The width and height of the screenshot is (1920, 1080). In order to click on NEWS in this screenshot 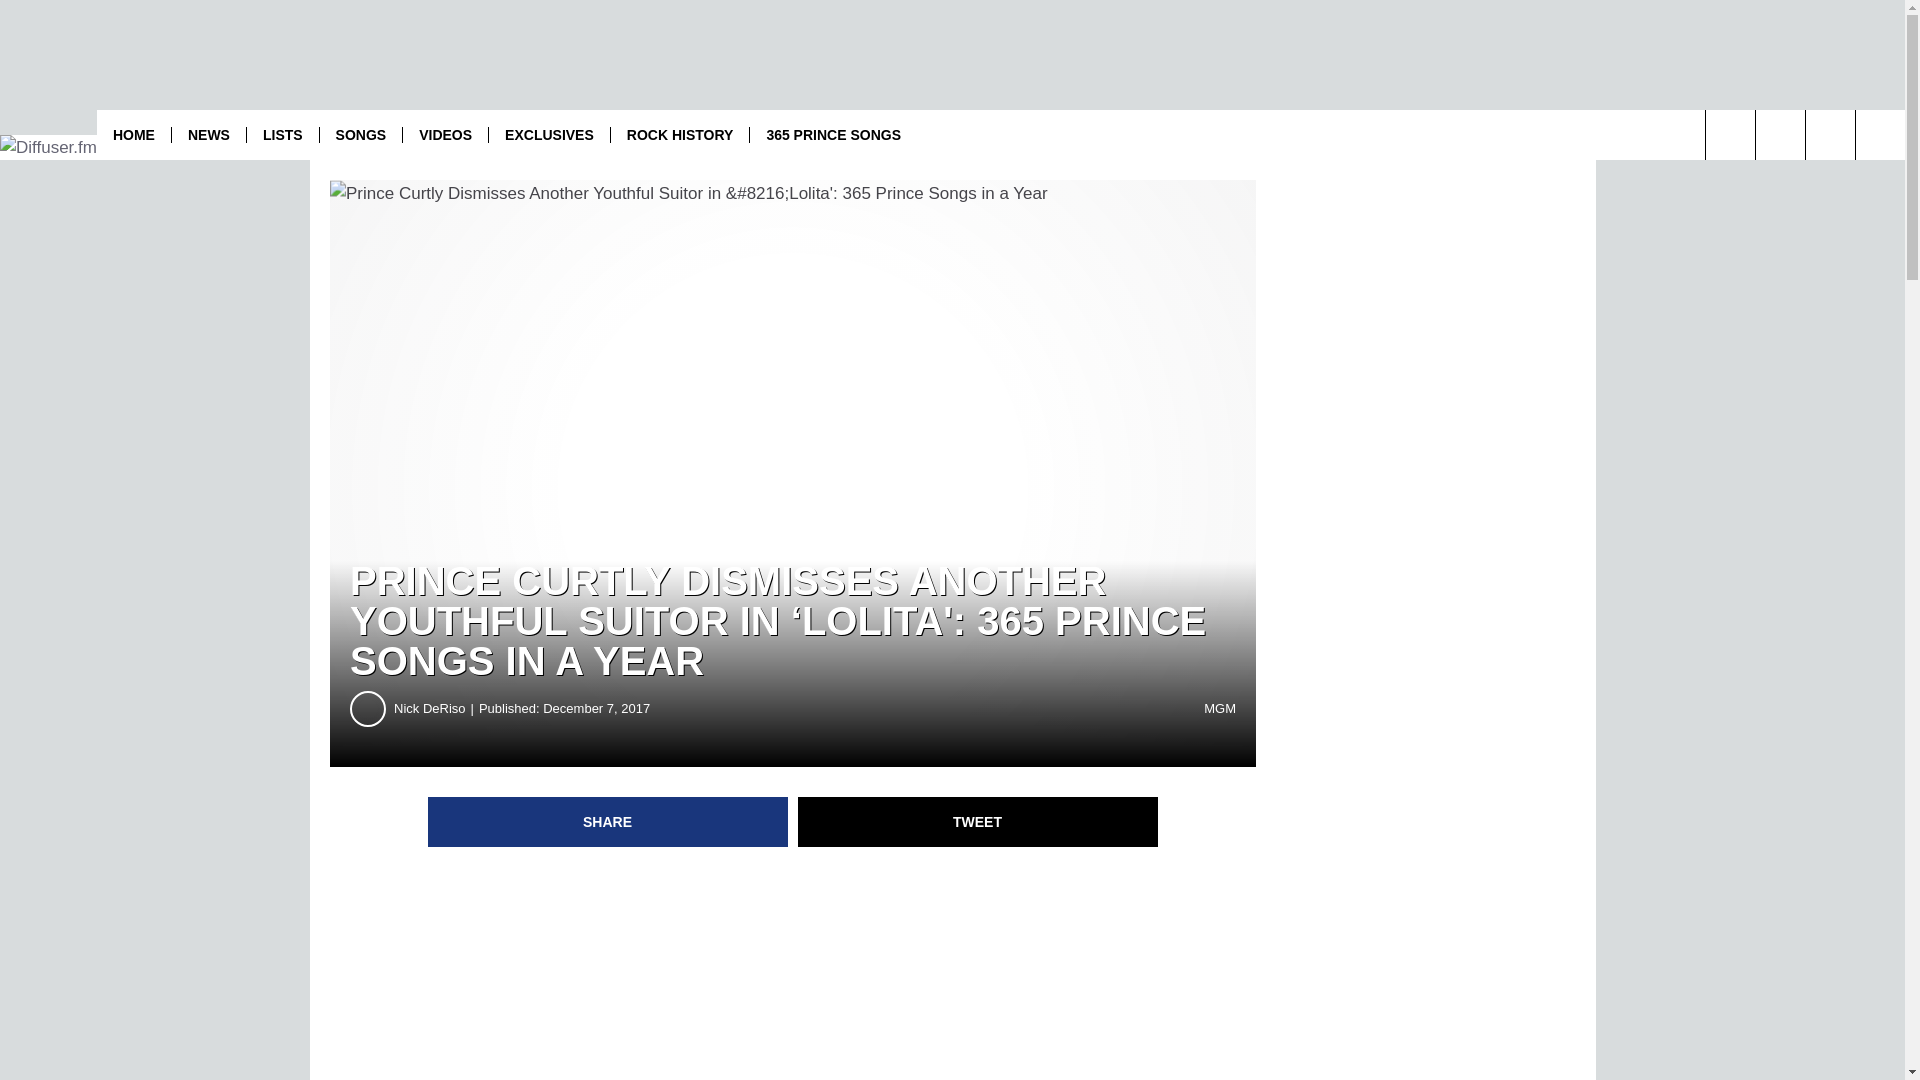, I will do `click(208, 134)`.